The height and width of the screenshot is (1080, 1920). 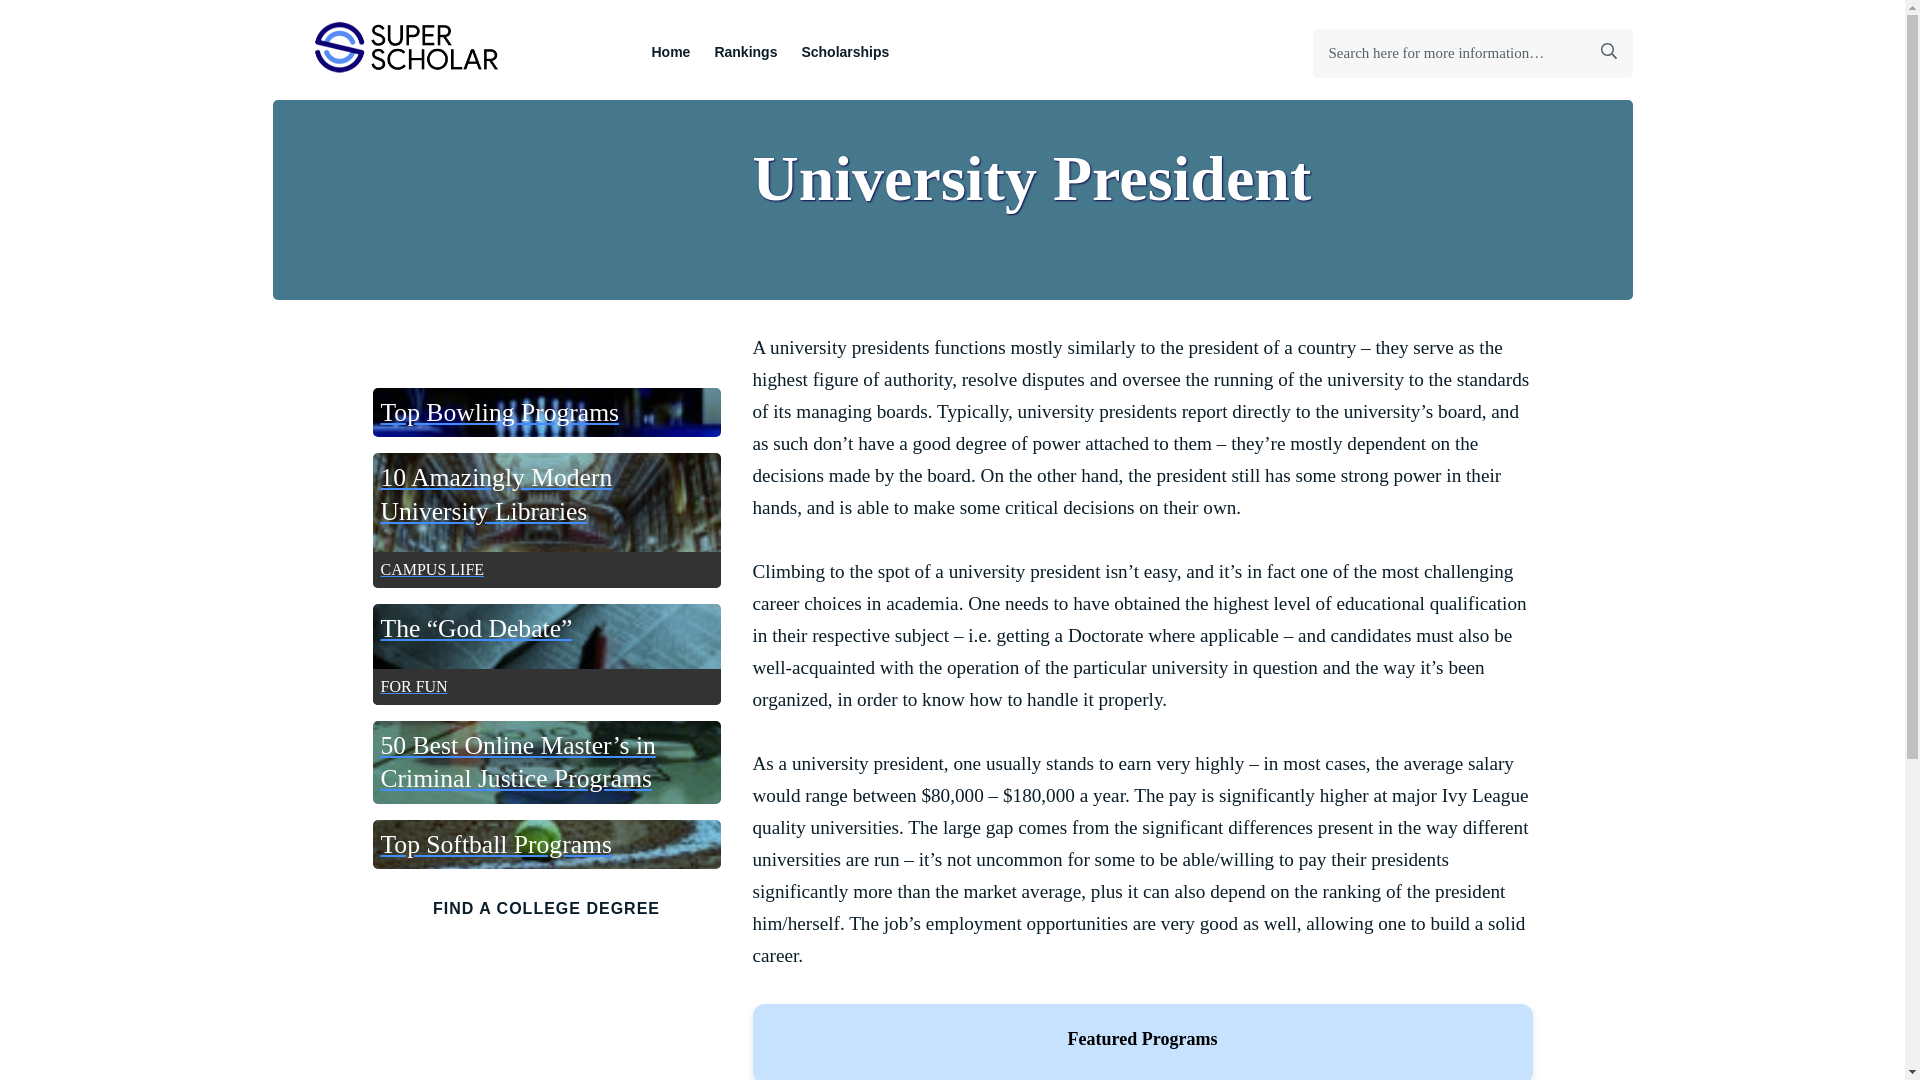 What do you see at coordinates (844, 50) in the screenshot?
I see `Scholarships` at bounding box center [844, 50].